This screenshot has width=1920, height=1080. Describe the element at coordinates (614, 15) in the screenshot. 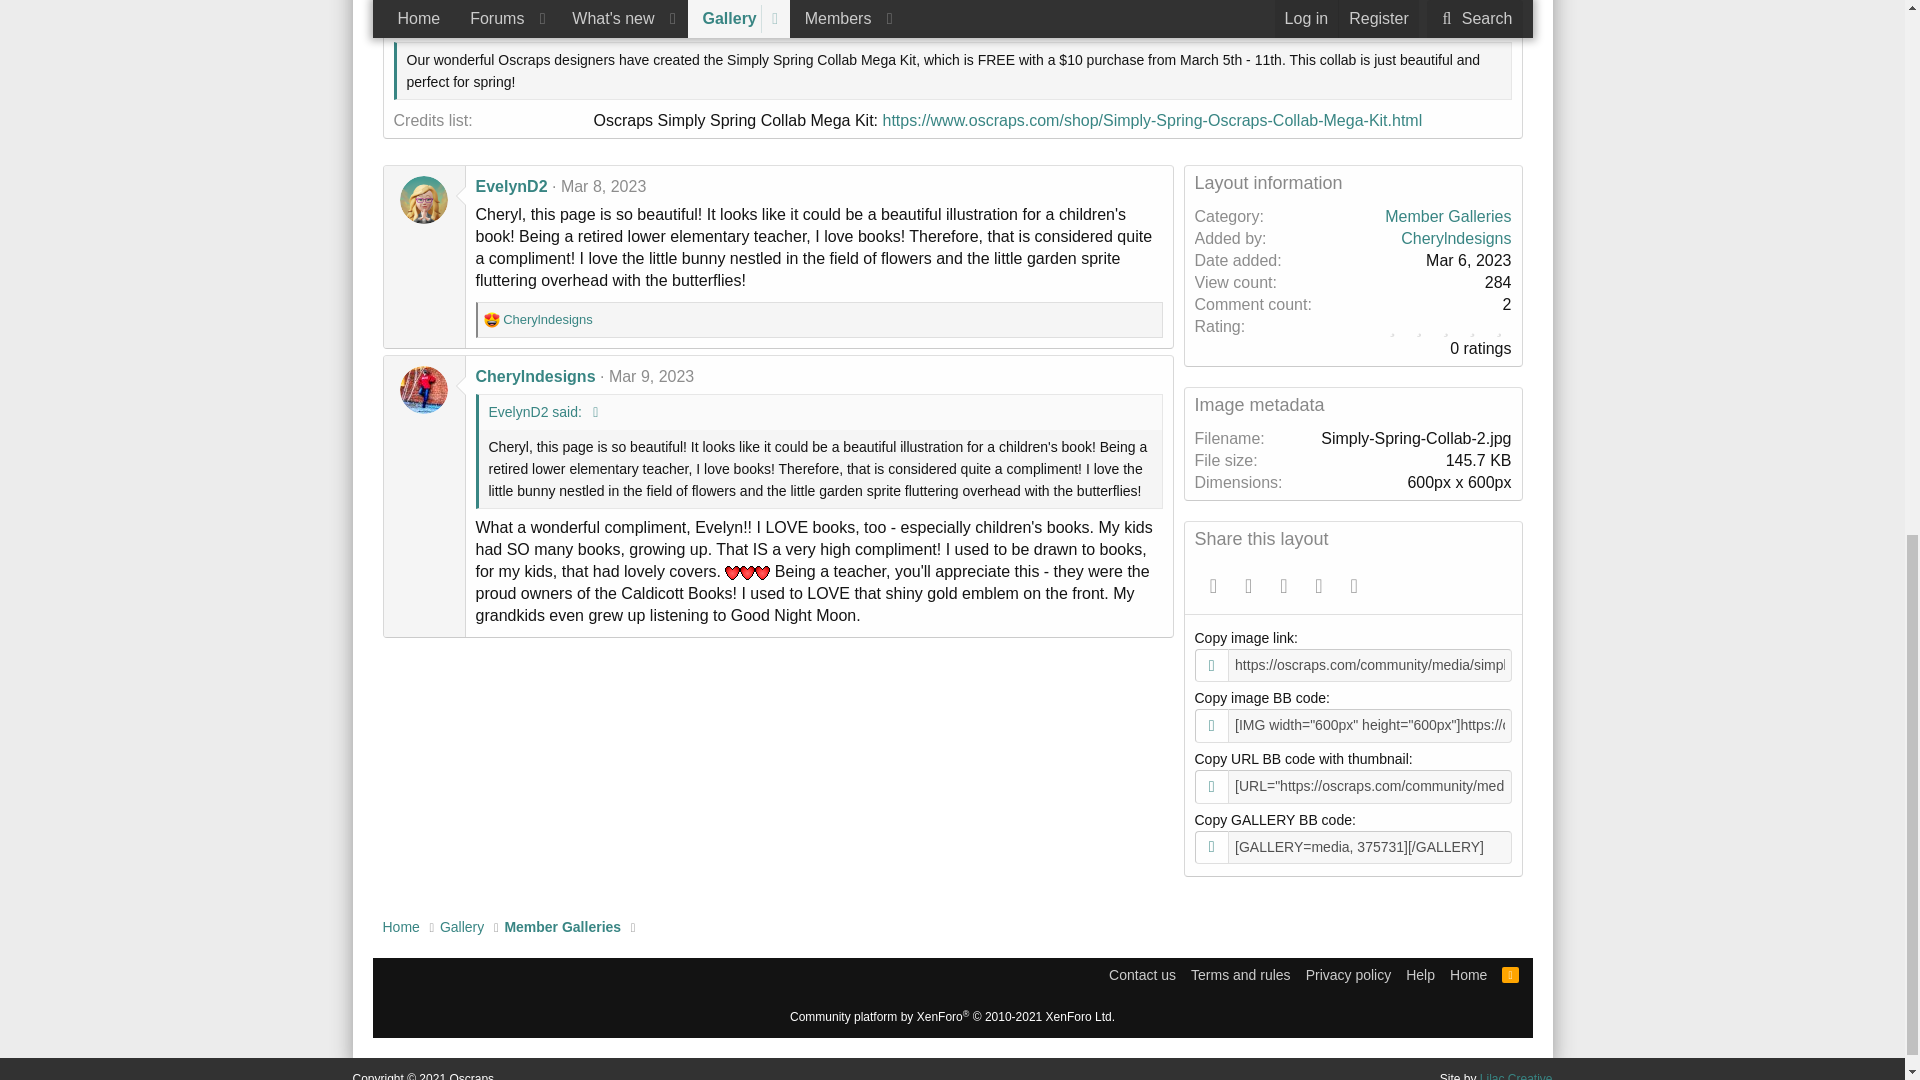

I see `Mar 6, 2023 at 12:10 PM` at that location.